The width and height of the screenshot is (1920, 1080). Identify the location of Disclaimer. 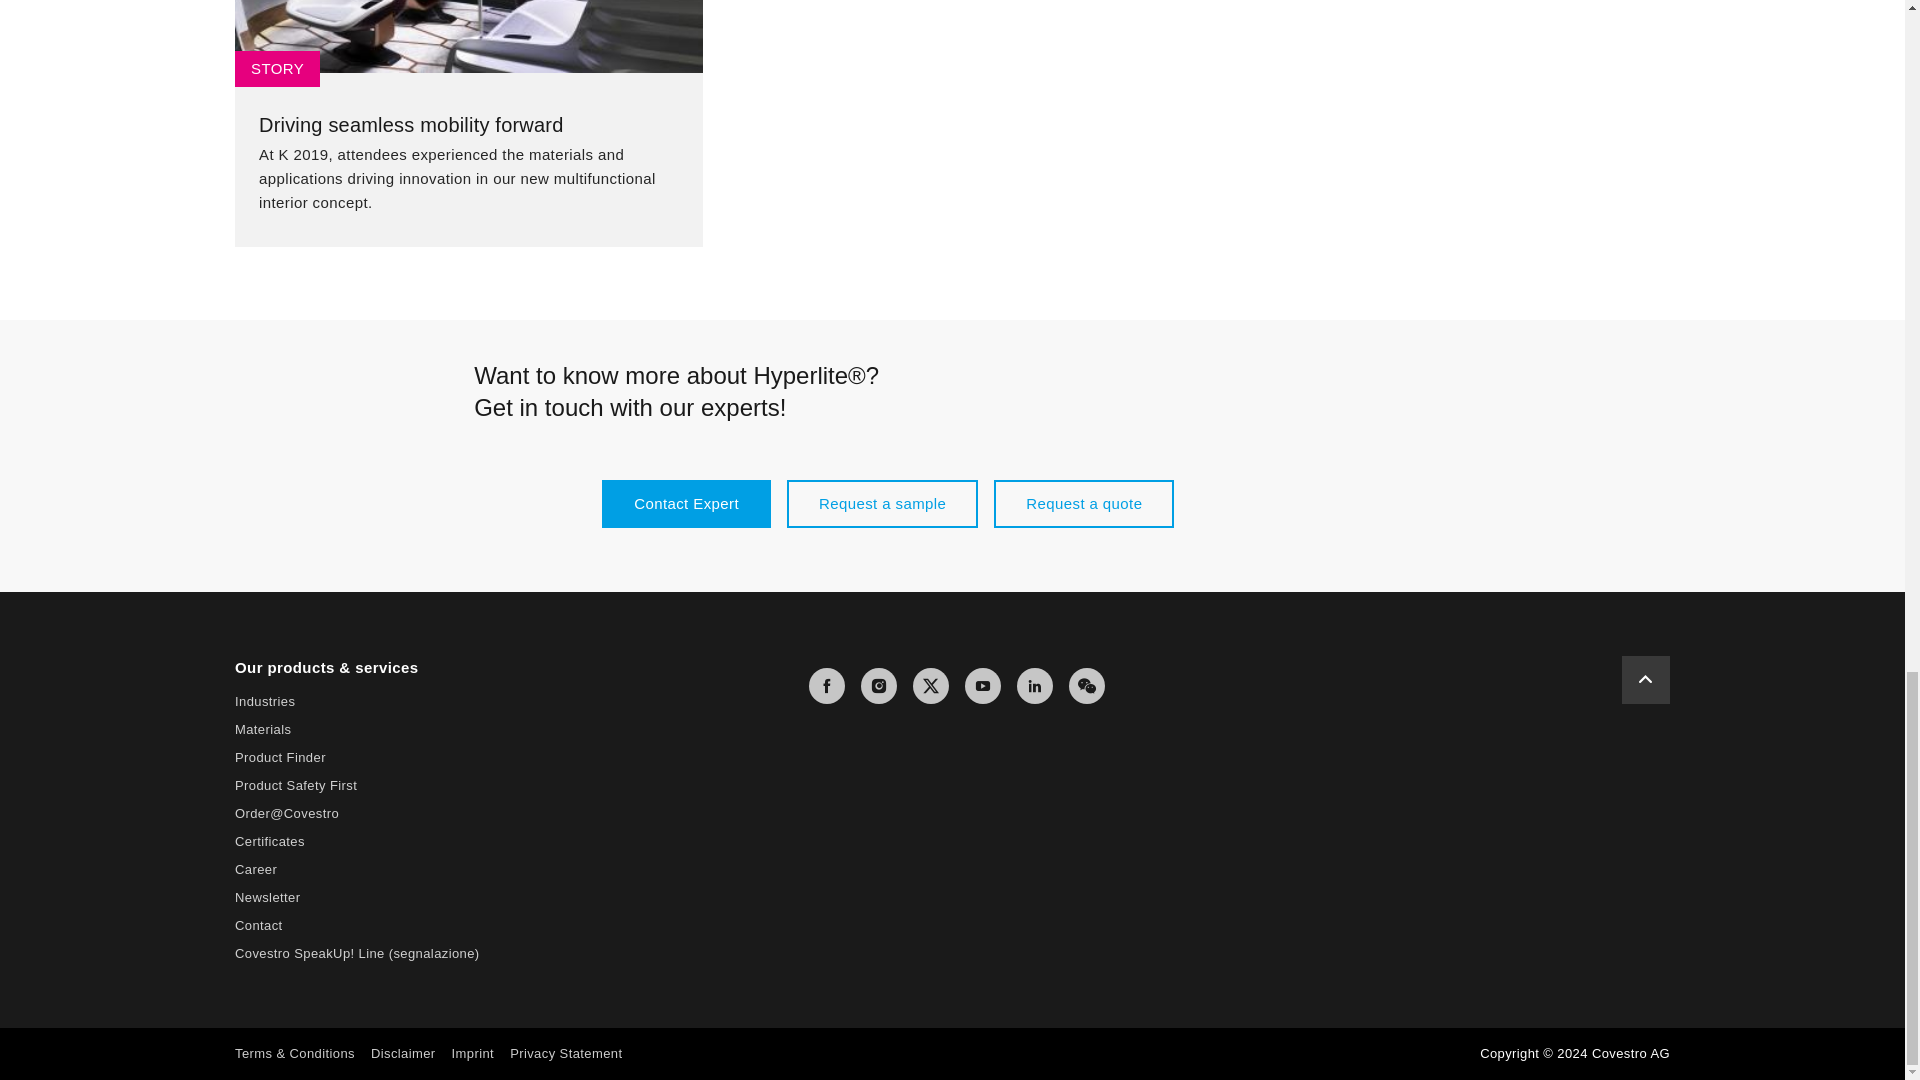
(402, 1053).